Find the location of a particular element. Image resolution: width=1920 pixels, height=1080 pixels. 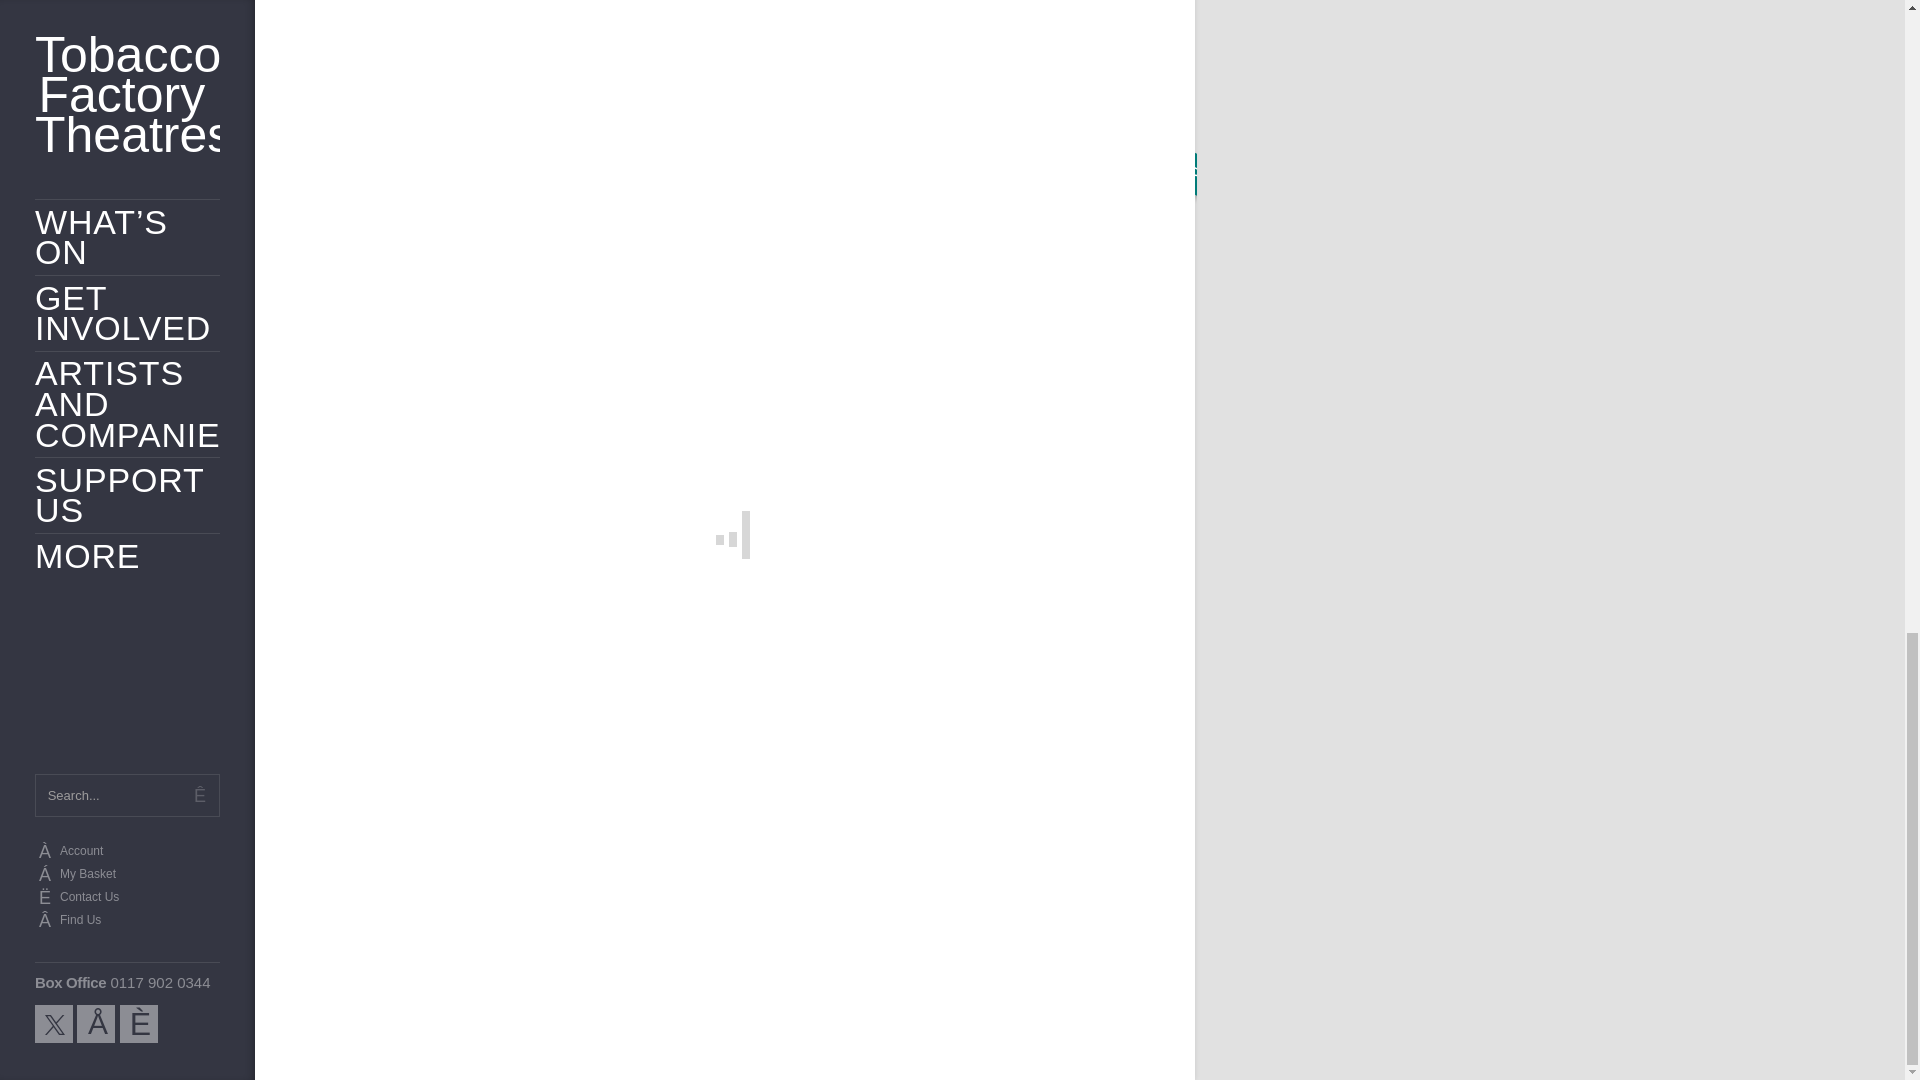

Gwyneth Goes Skiing is located at coordinates (1025, 706).